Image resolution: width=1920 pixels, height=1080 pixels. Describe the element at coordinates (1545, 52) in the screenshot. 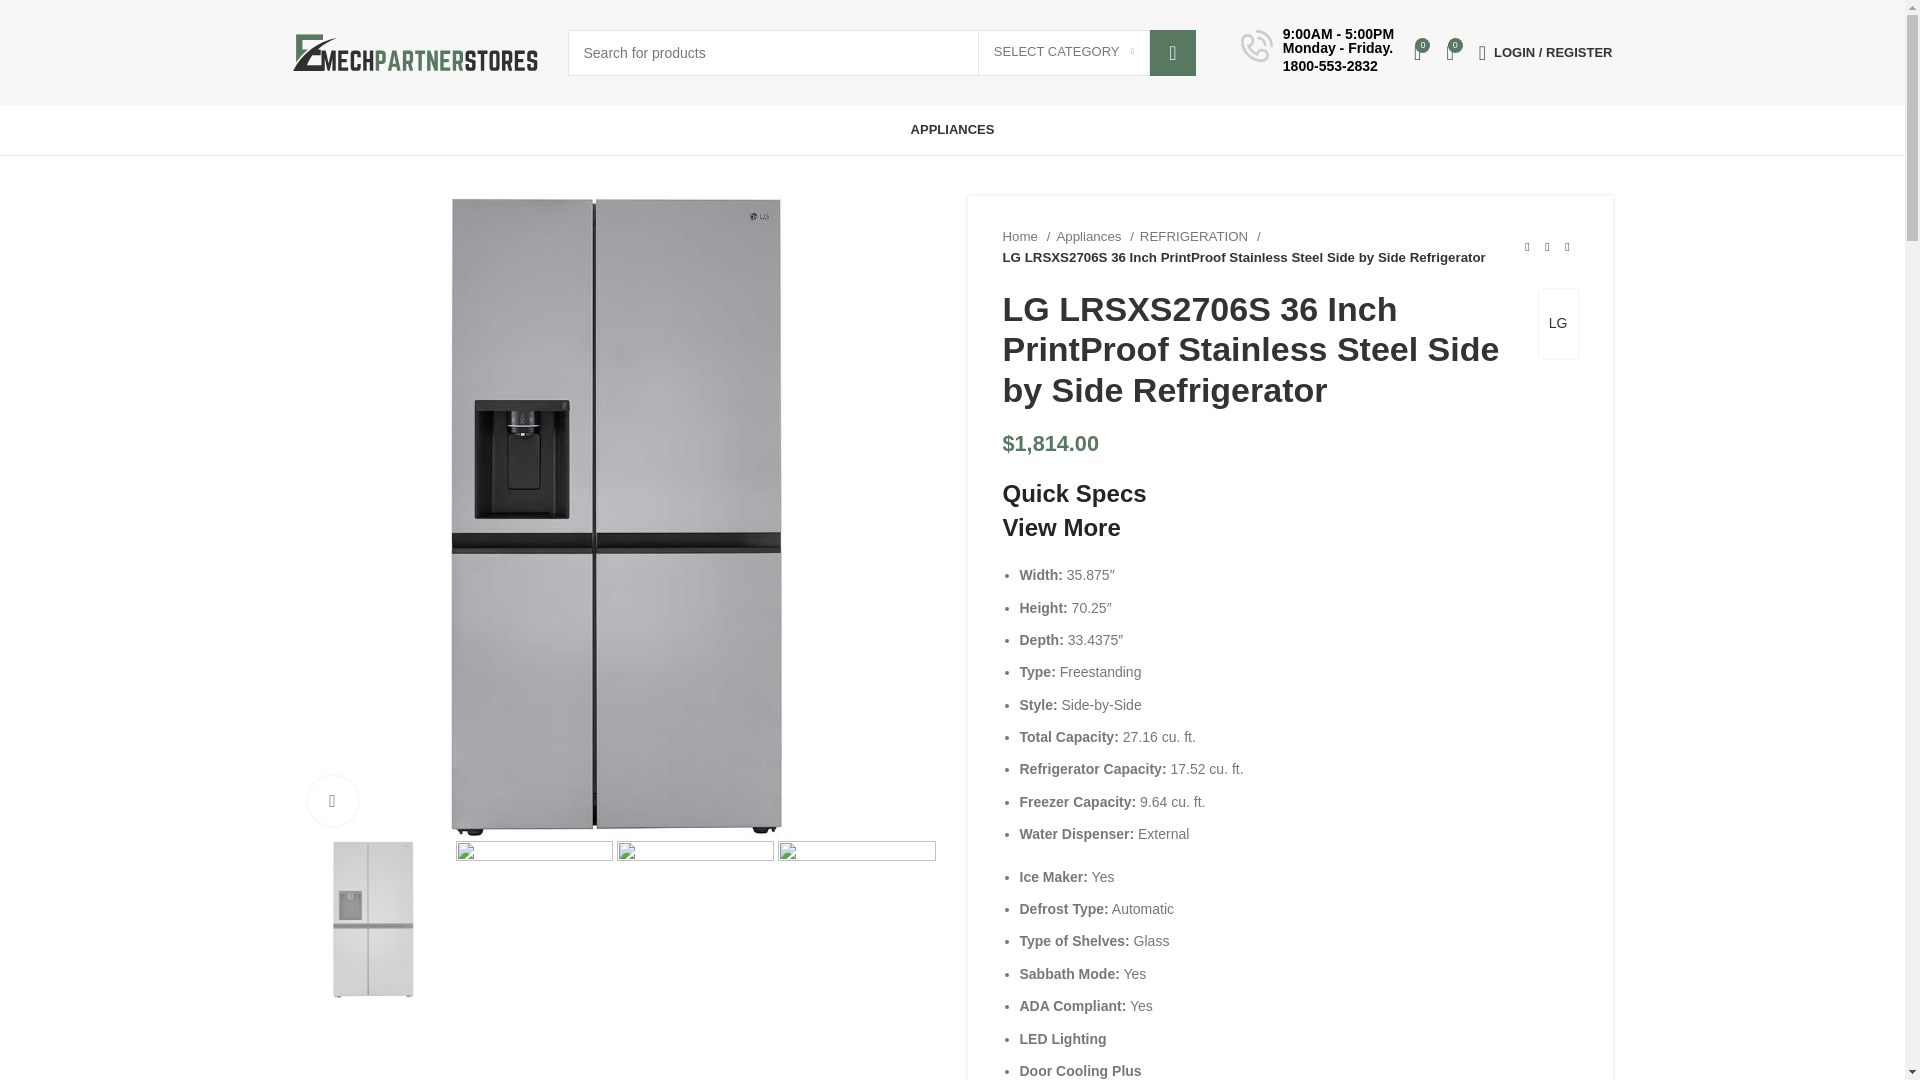

I see `My account` at that location.